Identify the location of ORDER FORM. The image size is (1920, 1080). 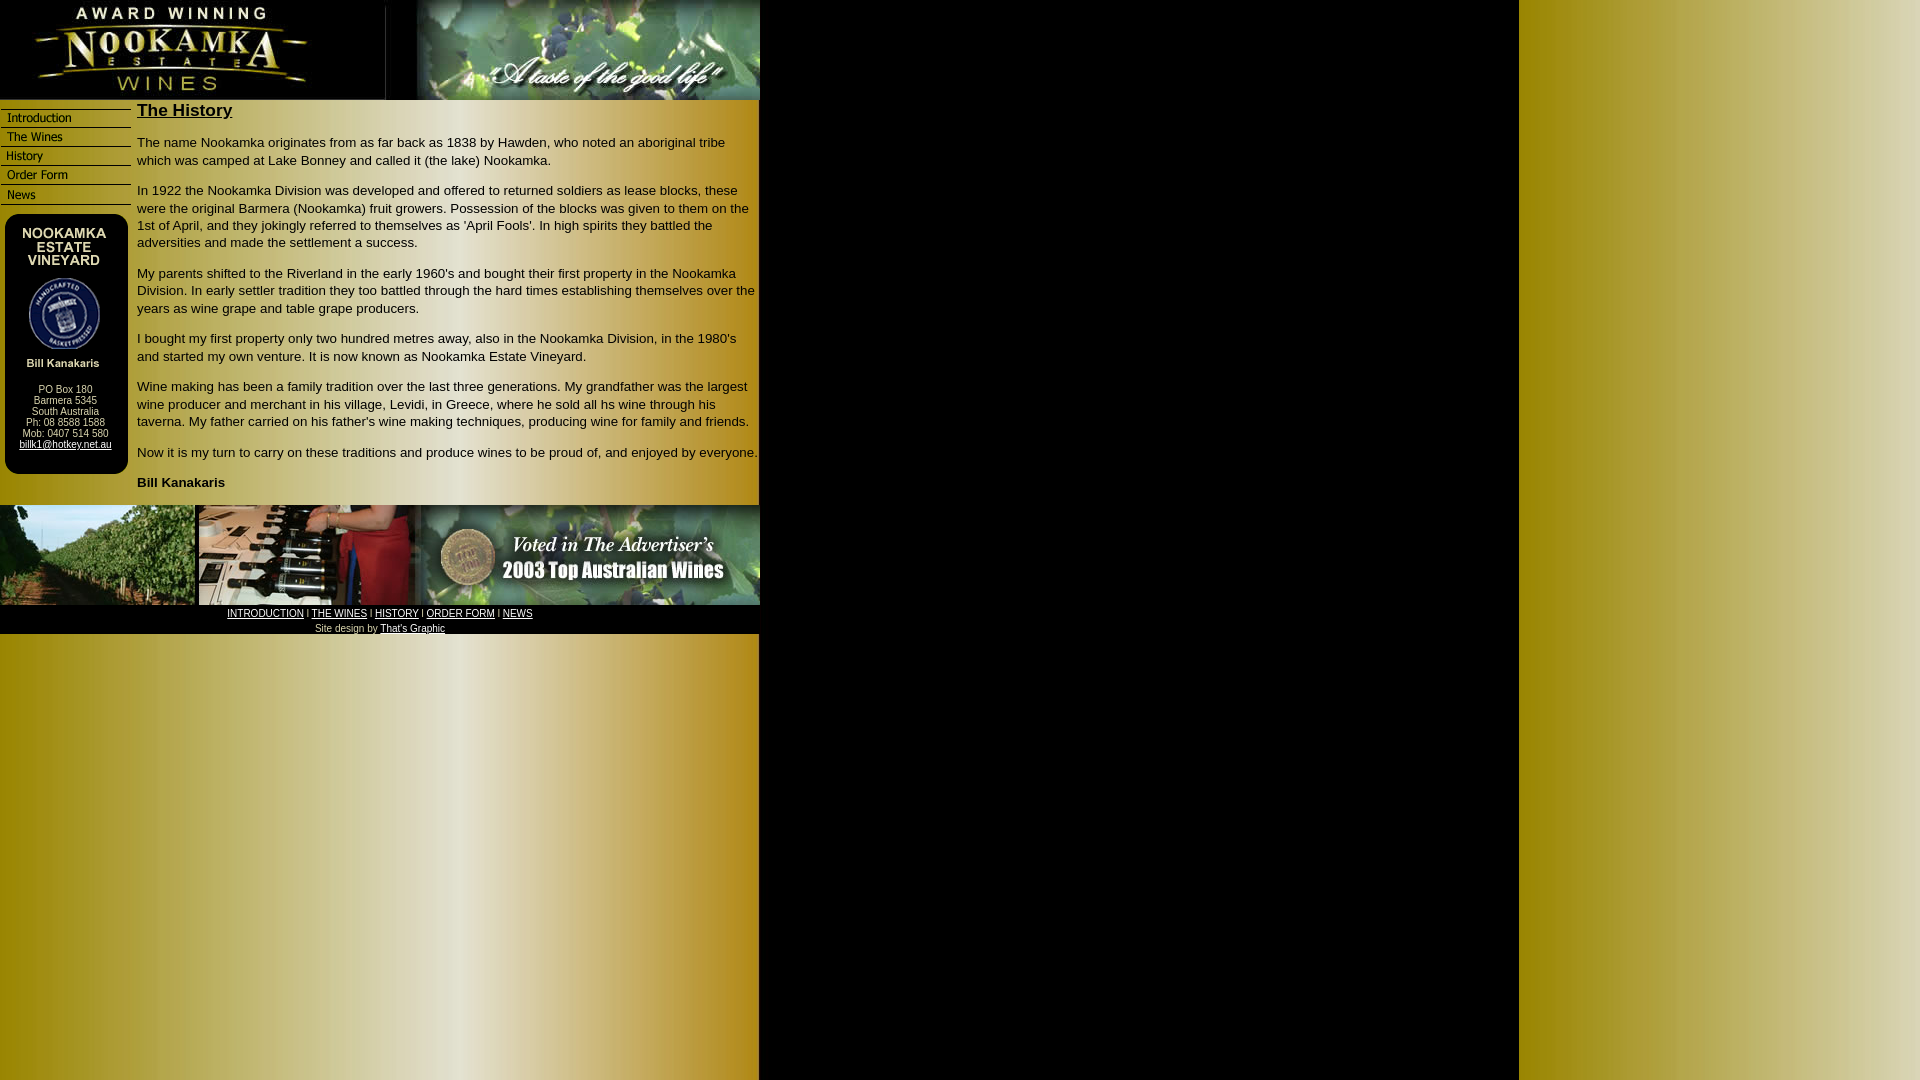
(461, 614).